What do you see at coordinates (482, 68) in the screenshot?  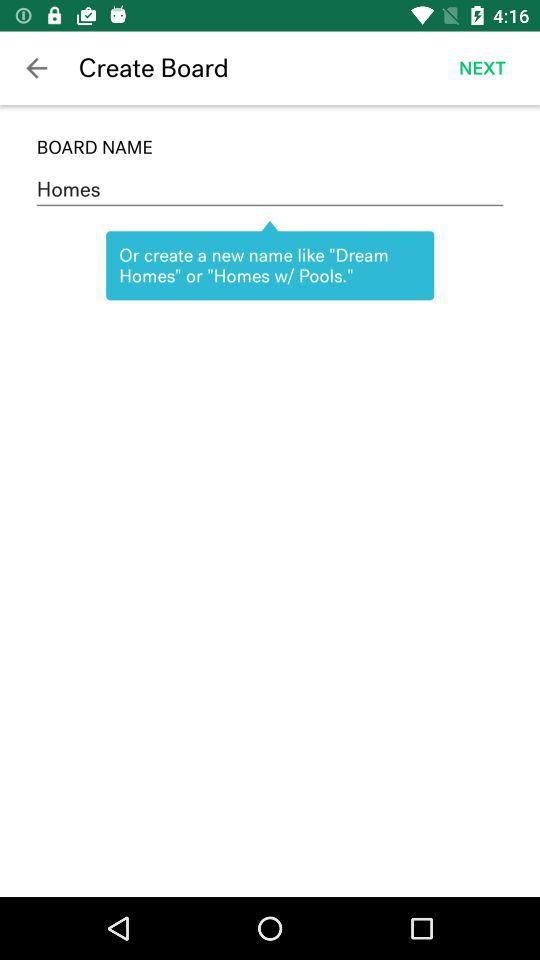 I see `scroll until the next` at bounding box center [482, 68].